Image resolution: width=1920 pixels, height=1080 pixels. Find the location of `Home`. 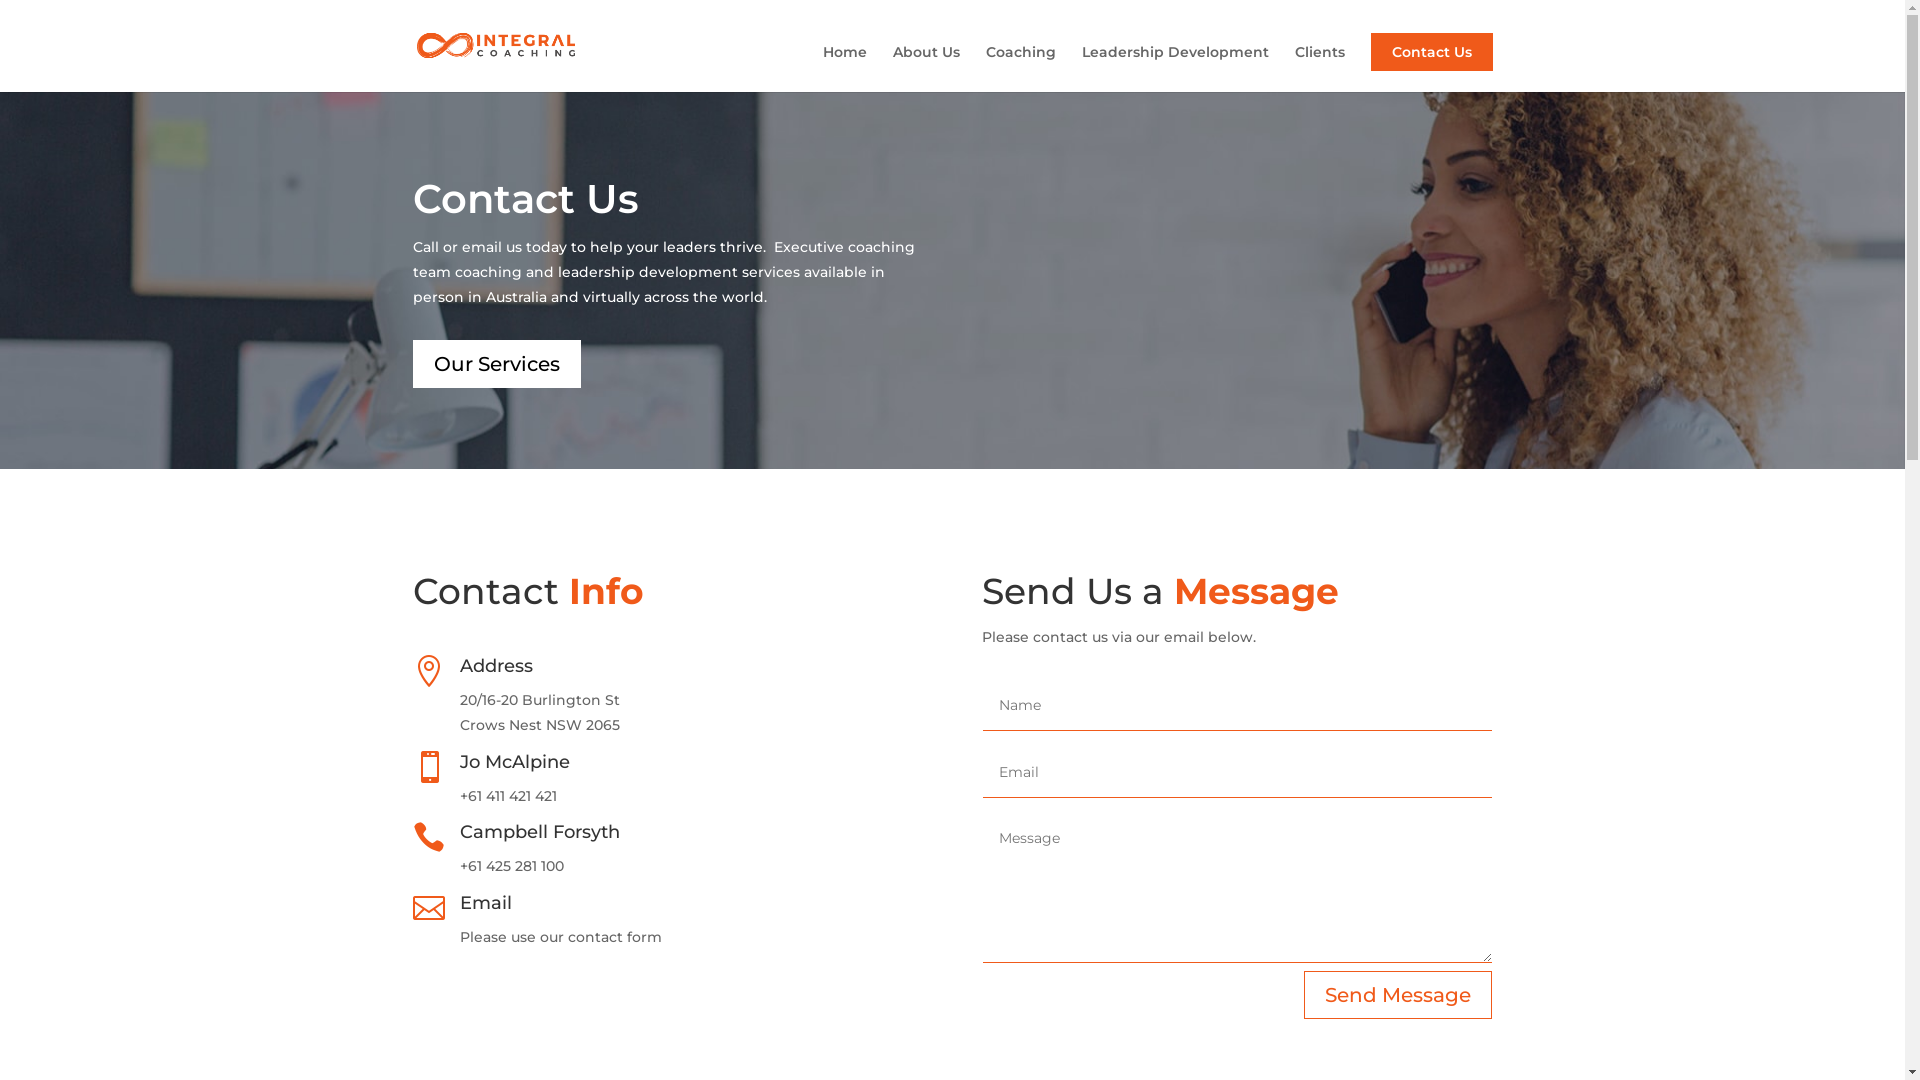

Home is located at coordinates (844, 68).